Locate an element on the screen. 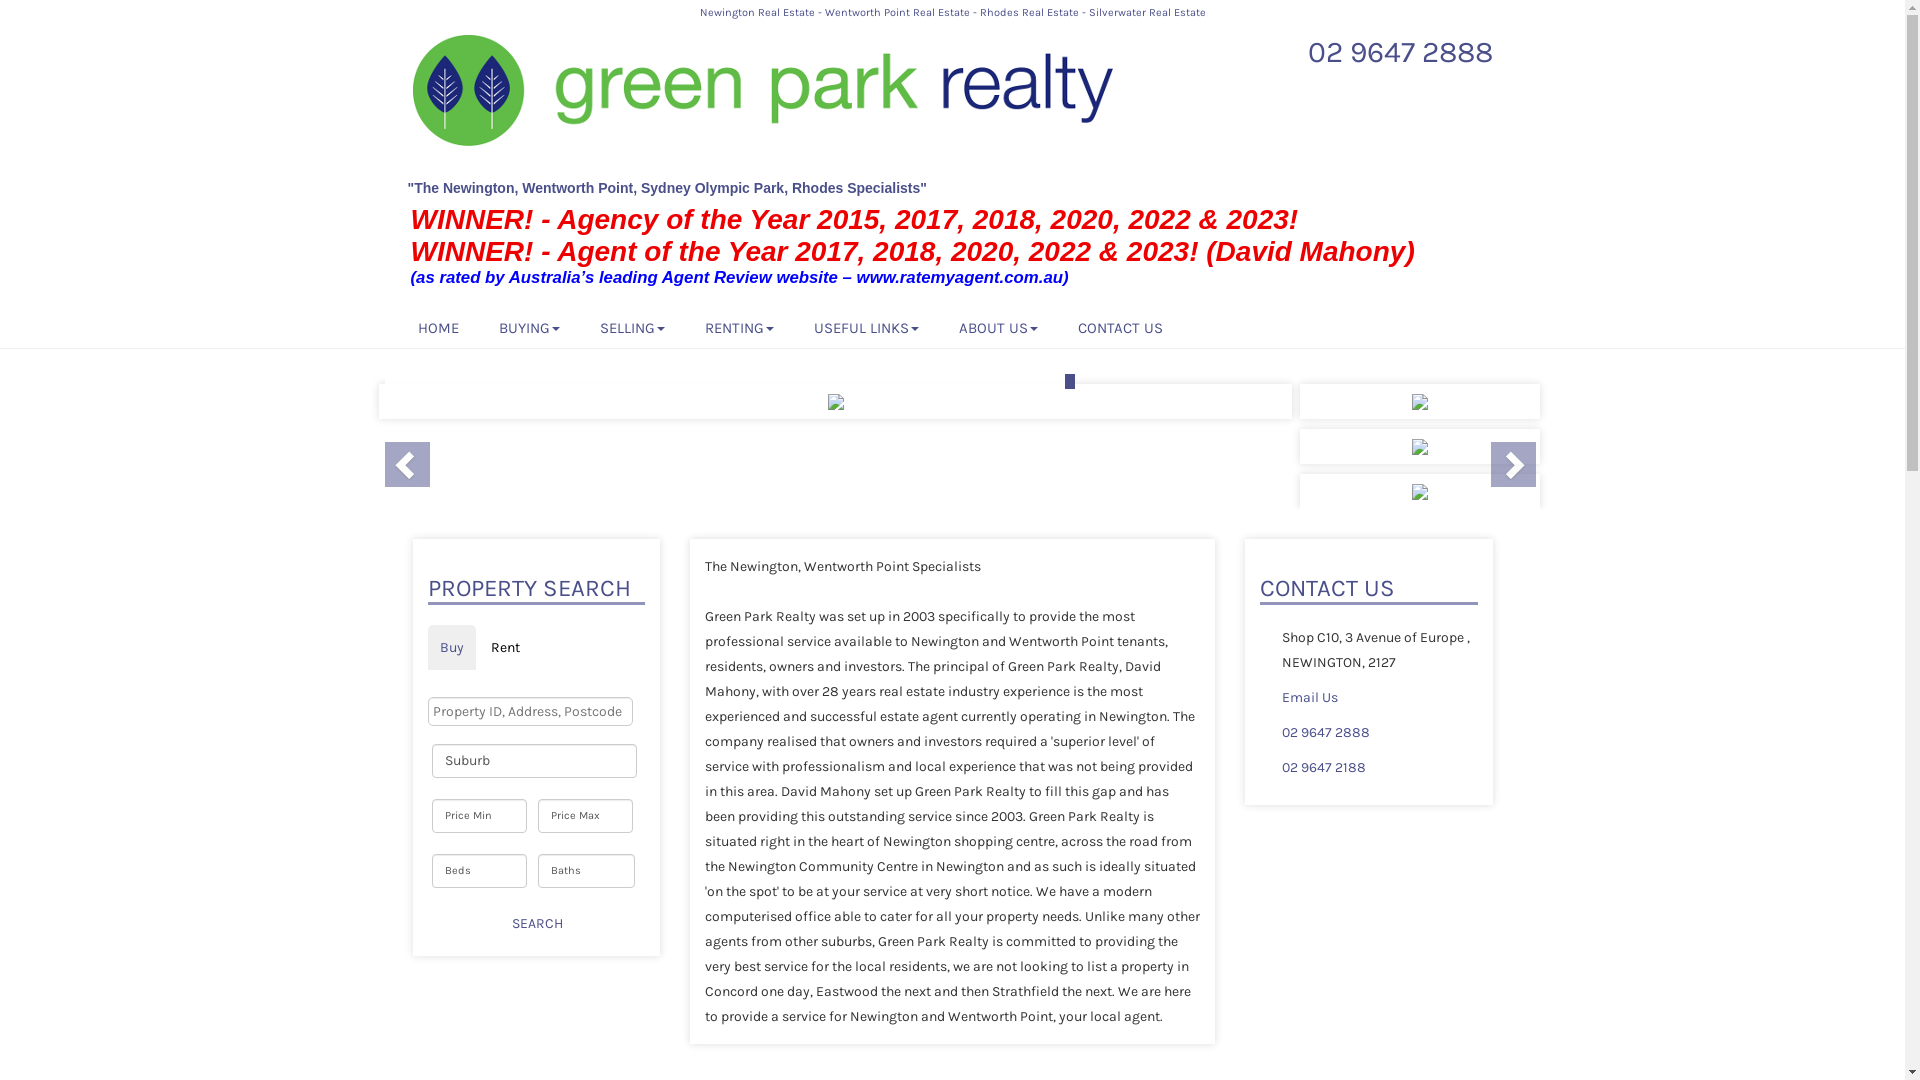  02 9647 2188 is located at coordinates (1324, 767).